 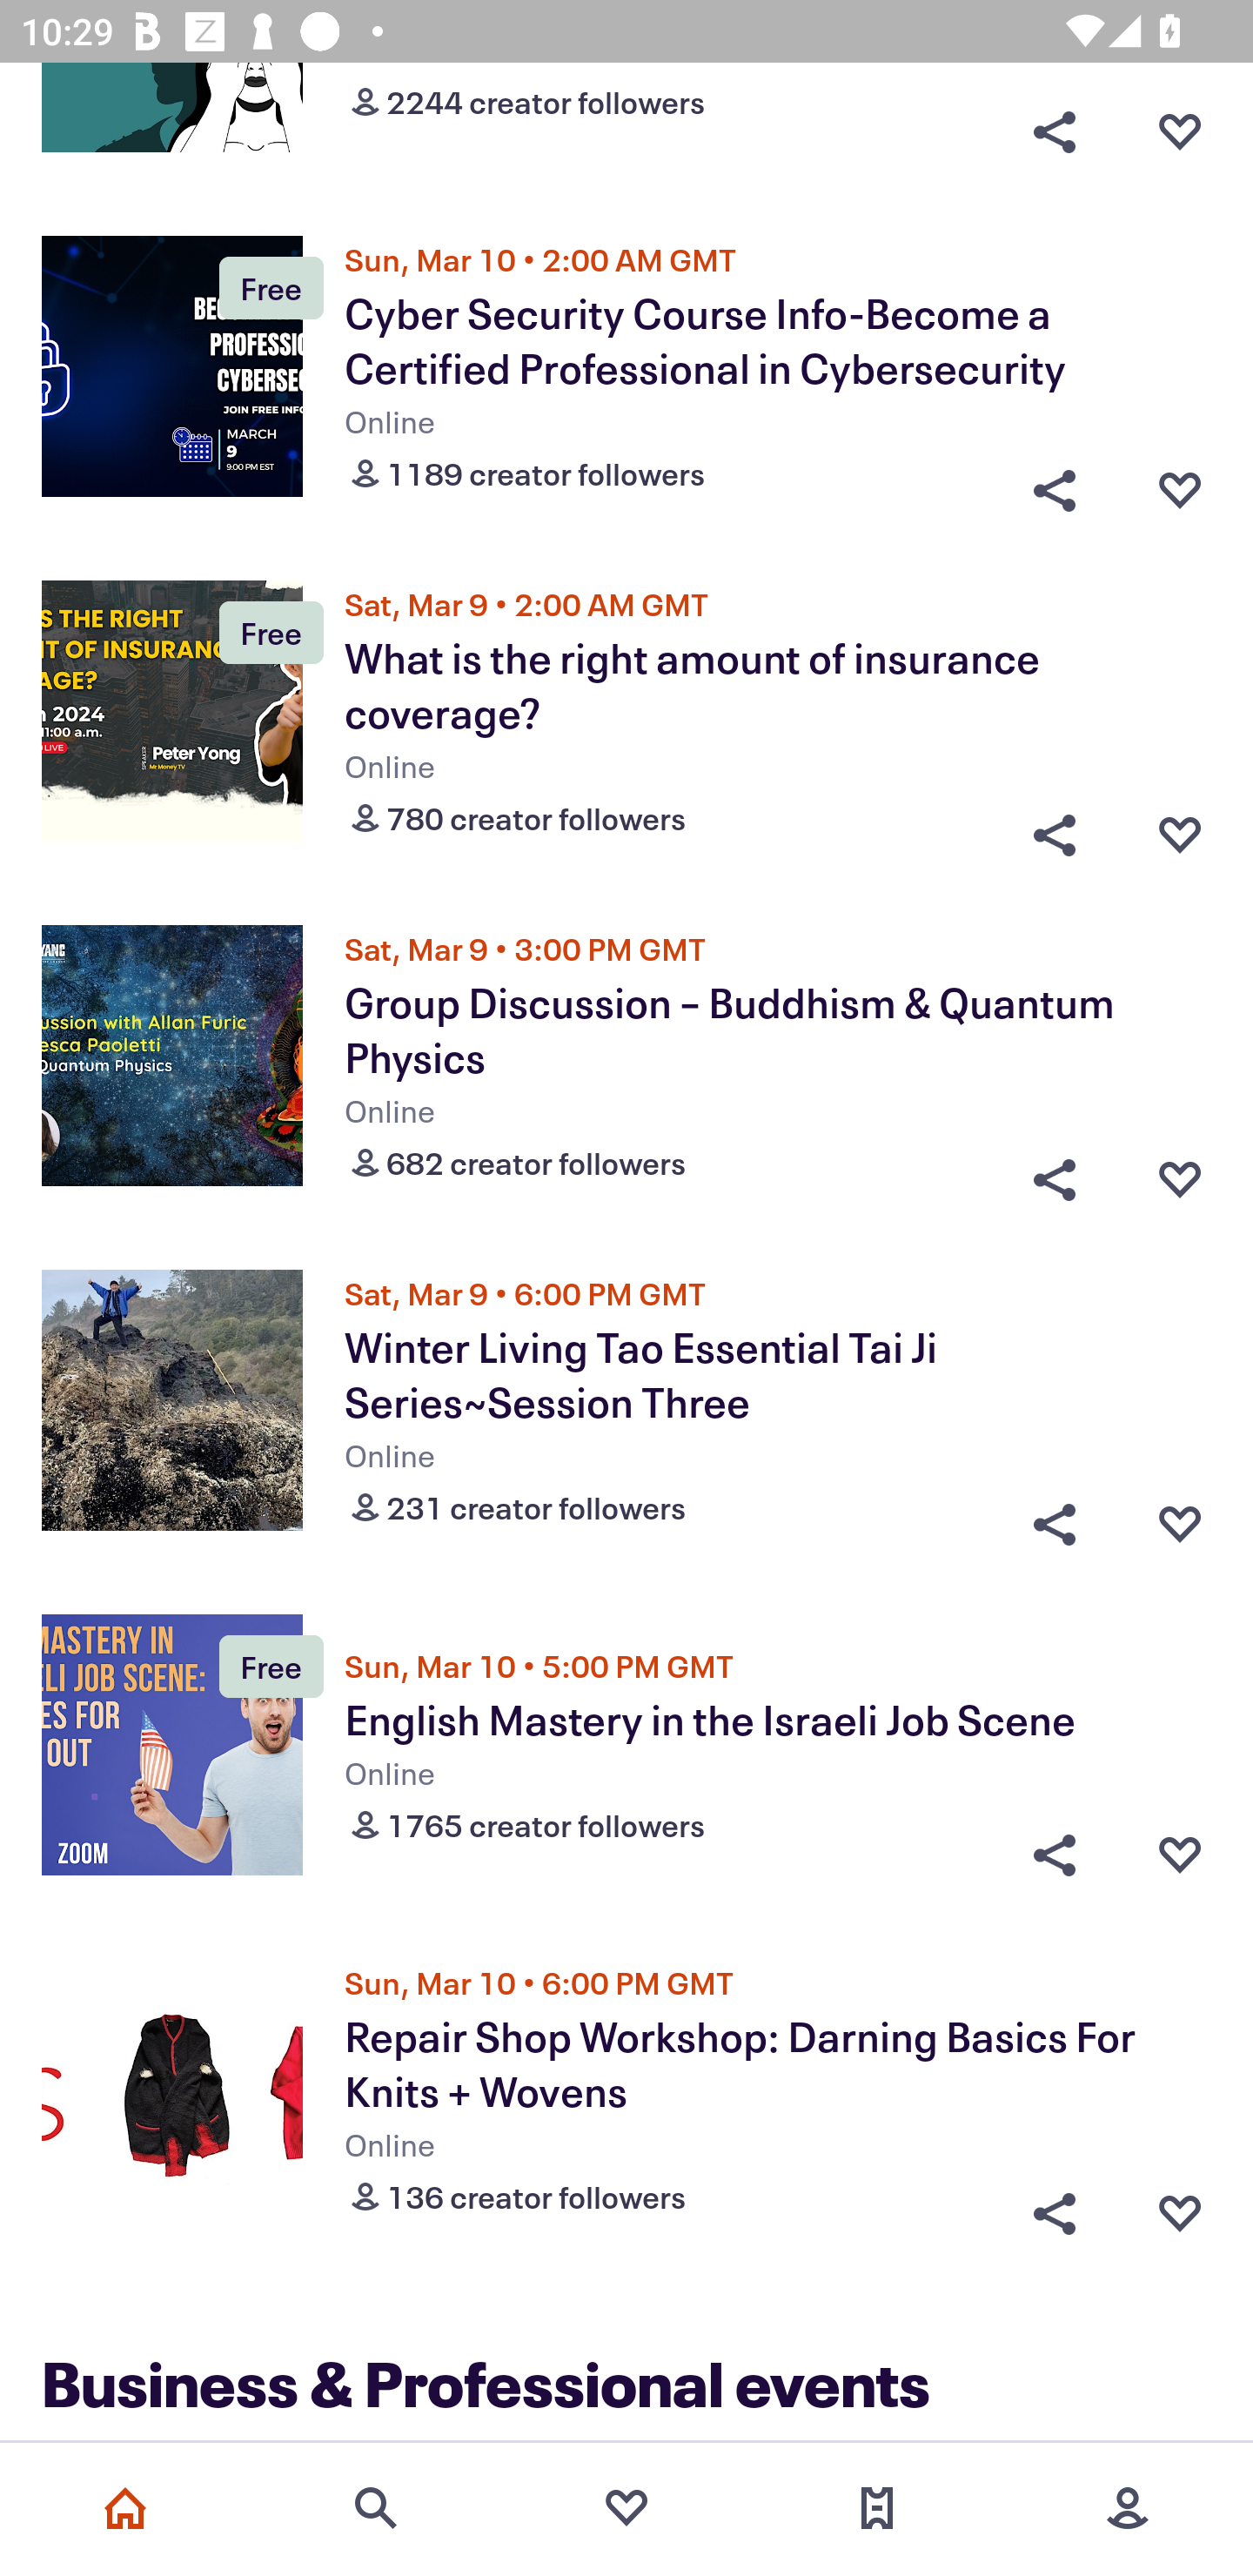 I want to click on Home, so click(x=125, y=2508).